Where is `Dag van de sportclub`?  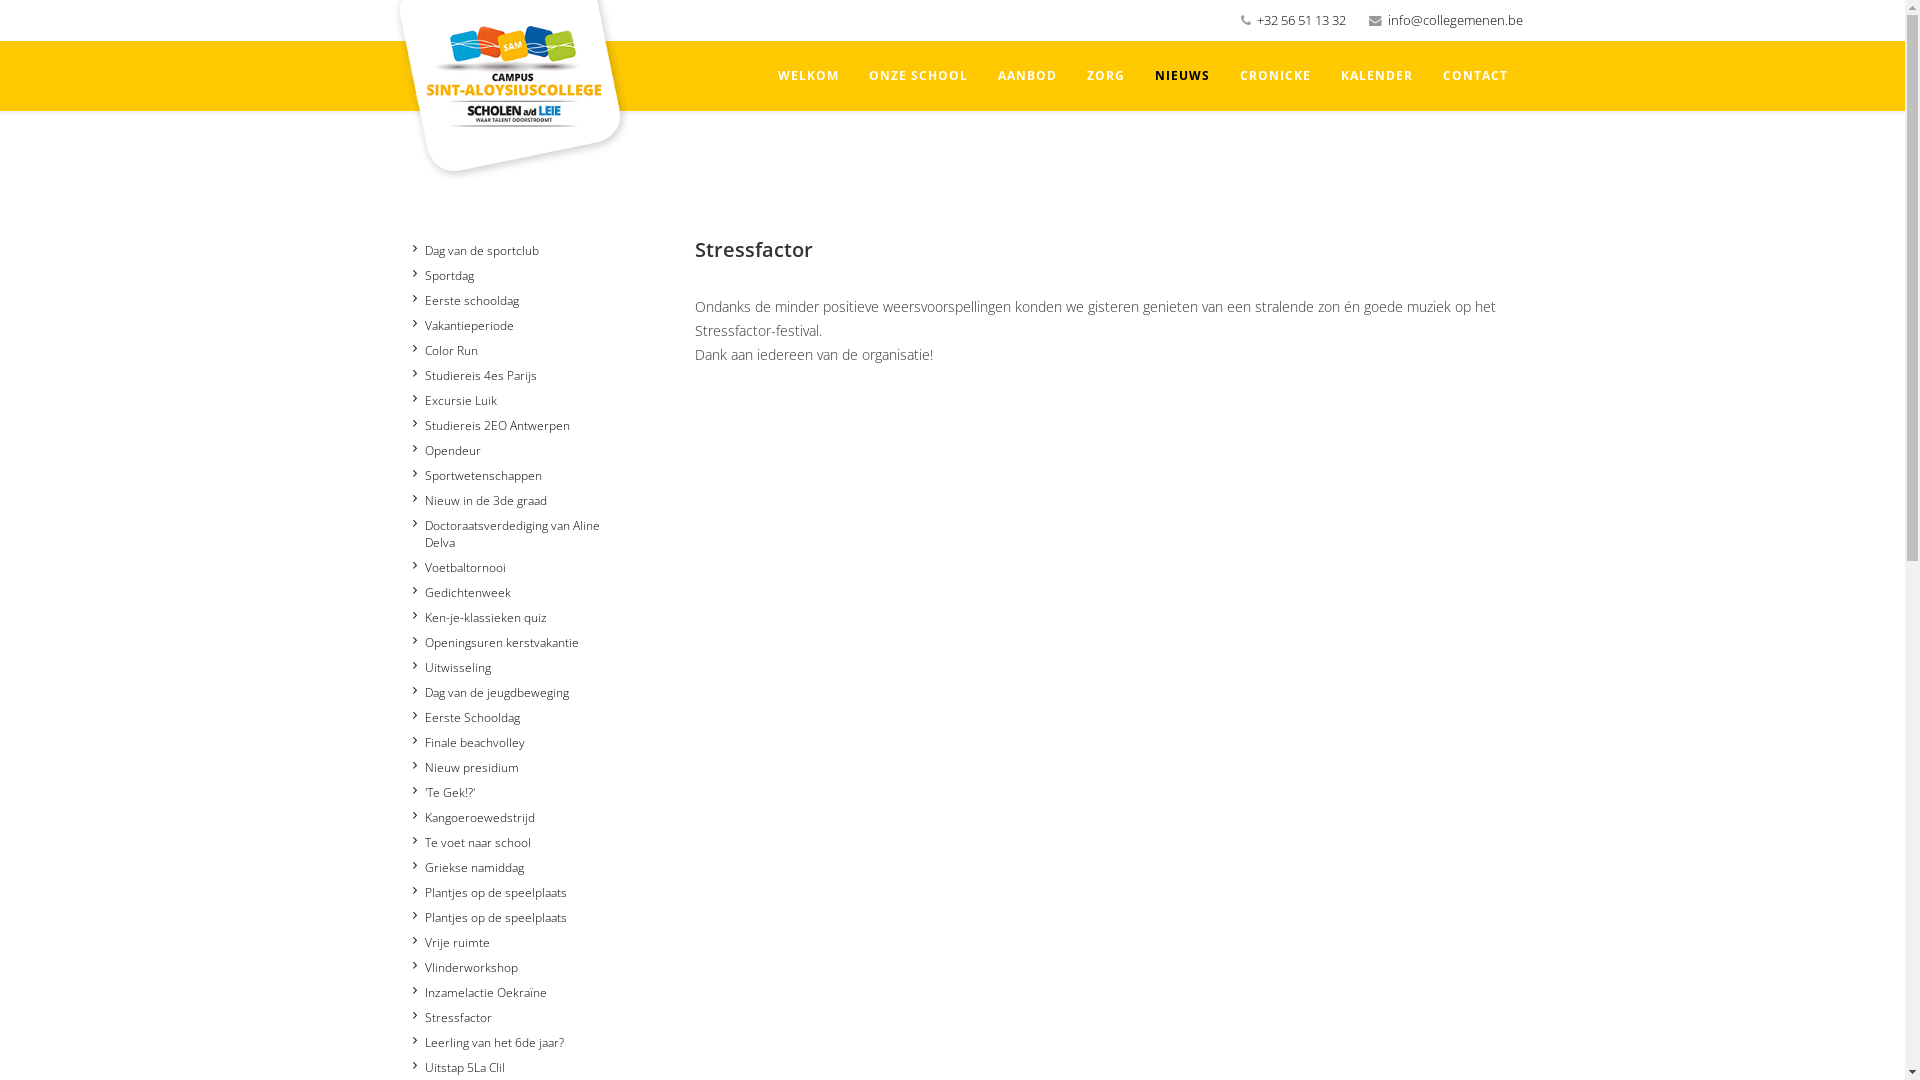
Dag van de sportclub is located at coordinates (475, 250).